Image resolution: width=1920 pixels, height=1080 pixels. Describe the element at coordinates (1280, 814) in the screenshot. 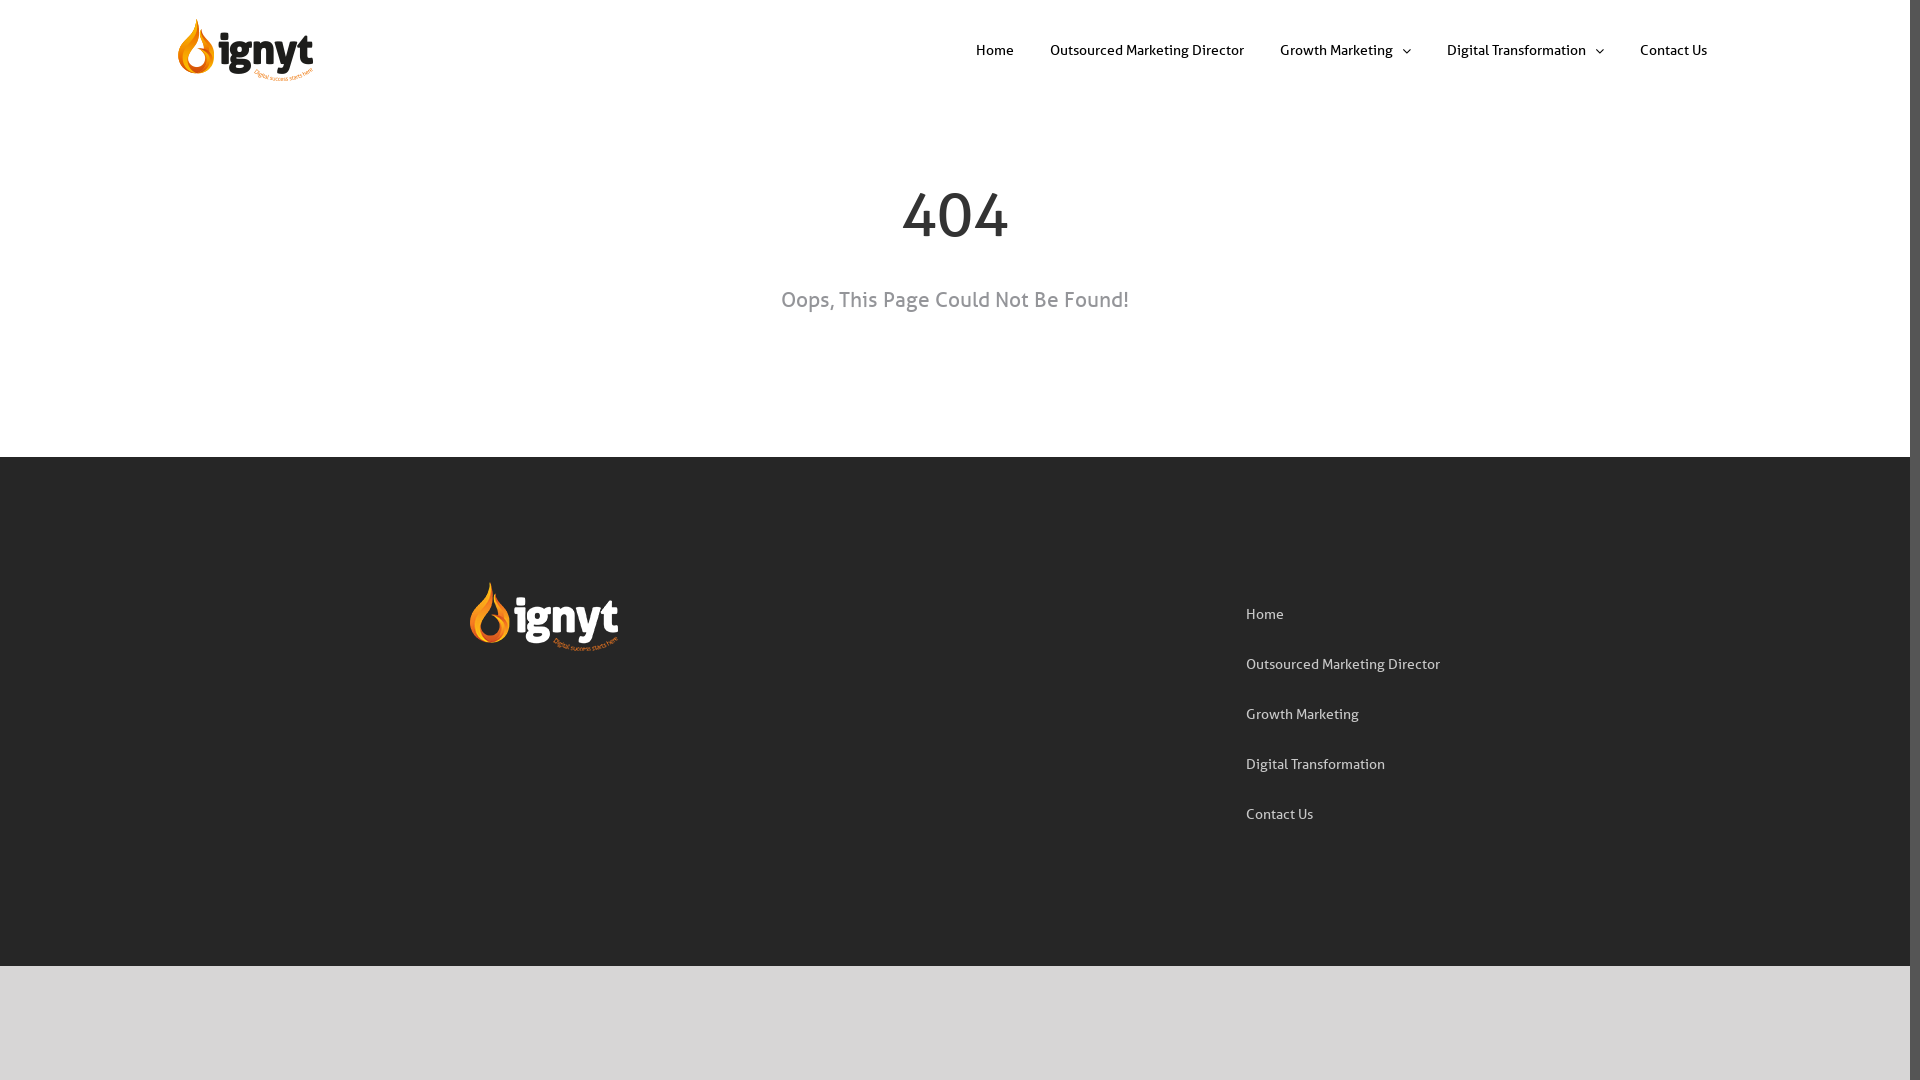

I see `Contact Us` at that location.